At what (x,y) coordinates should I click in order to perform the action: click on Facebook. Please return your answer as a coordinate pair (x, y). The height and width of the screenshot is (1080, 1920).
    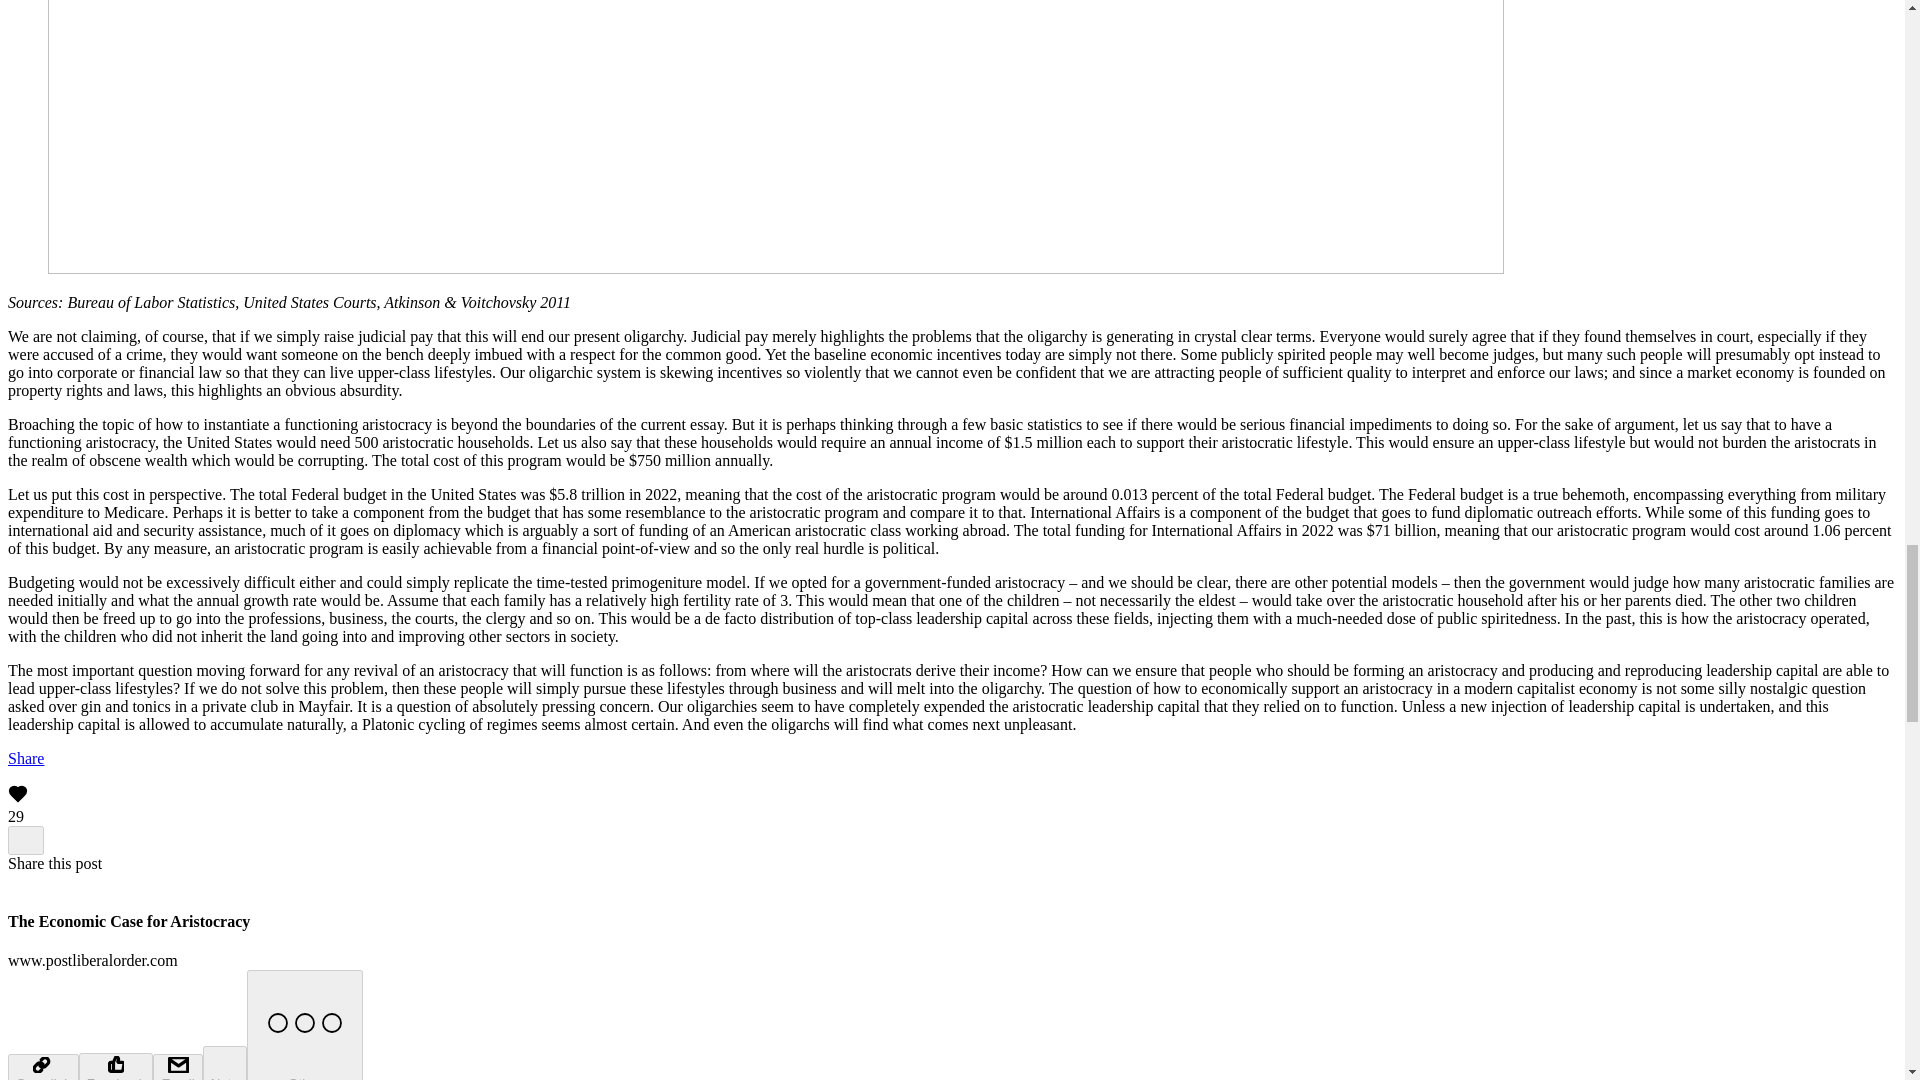
    Looking at the image, I should click on (116, 1066).